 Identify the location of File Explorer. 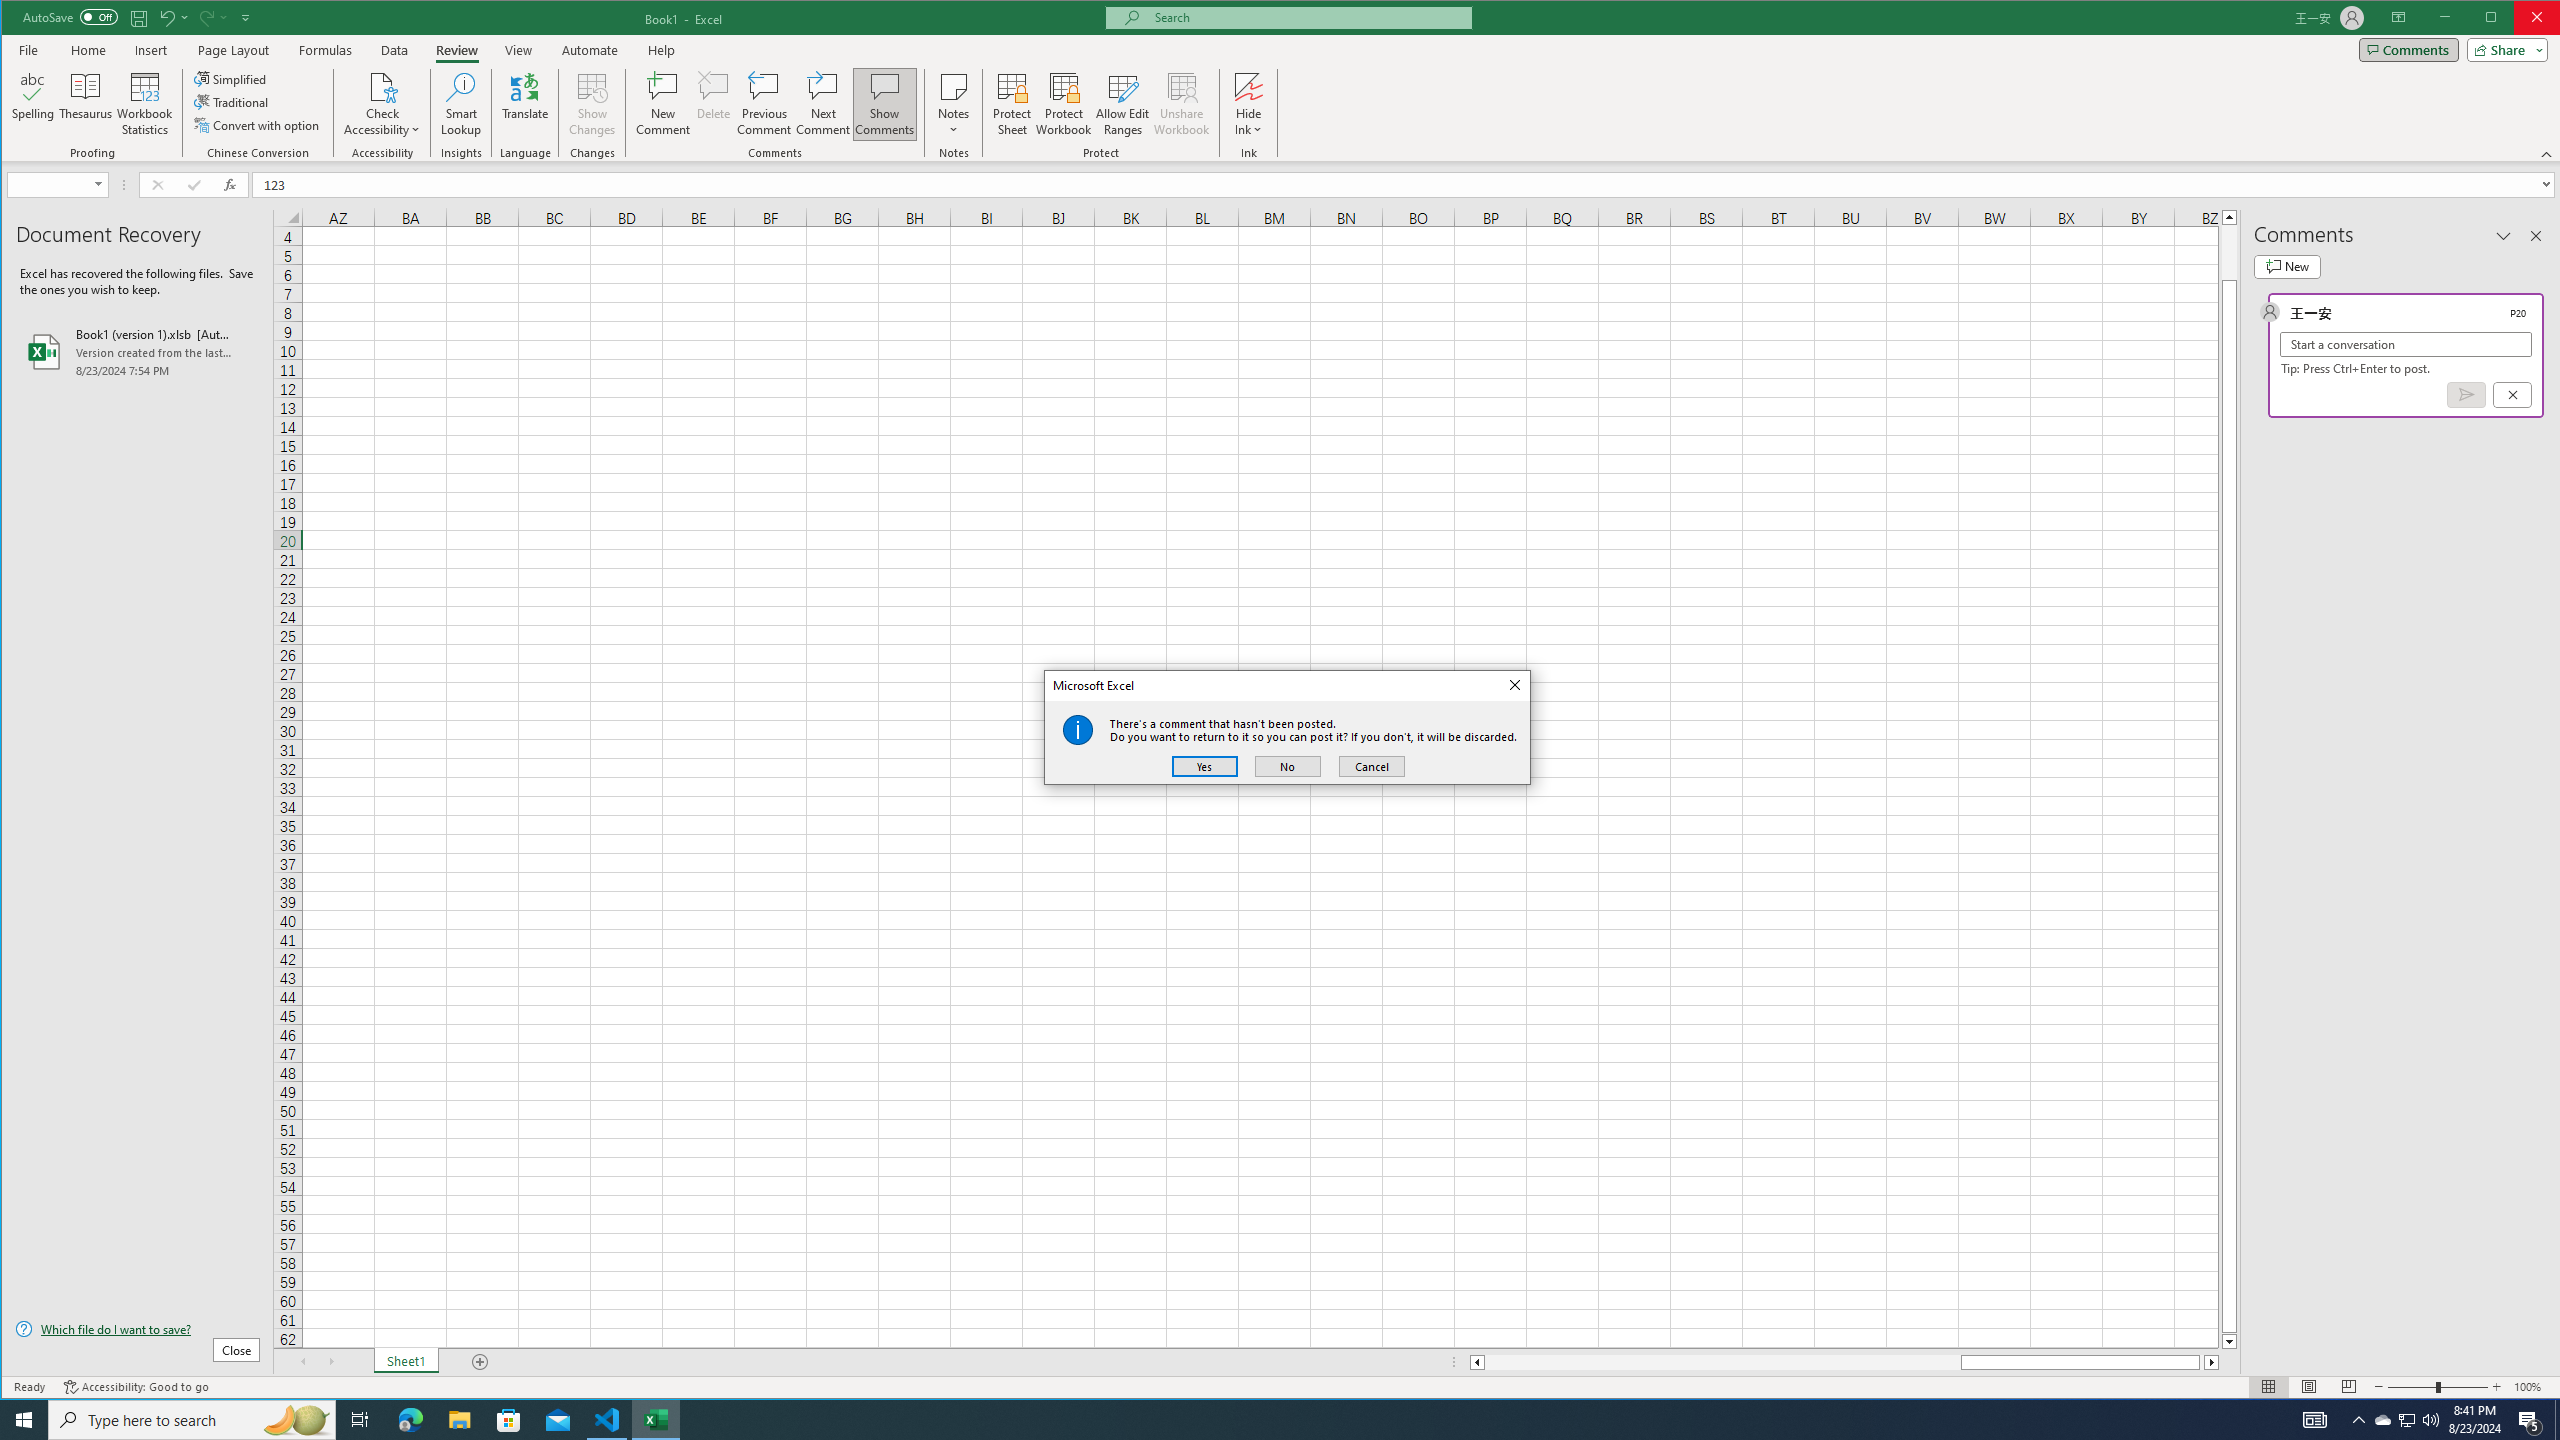
(459, 1420).